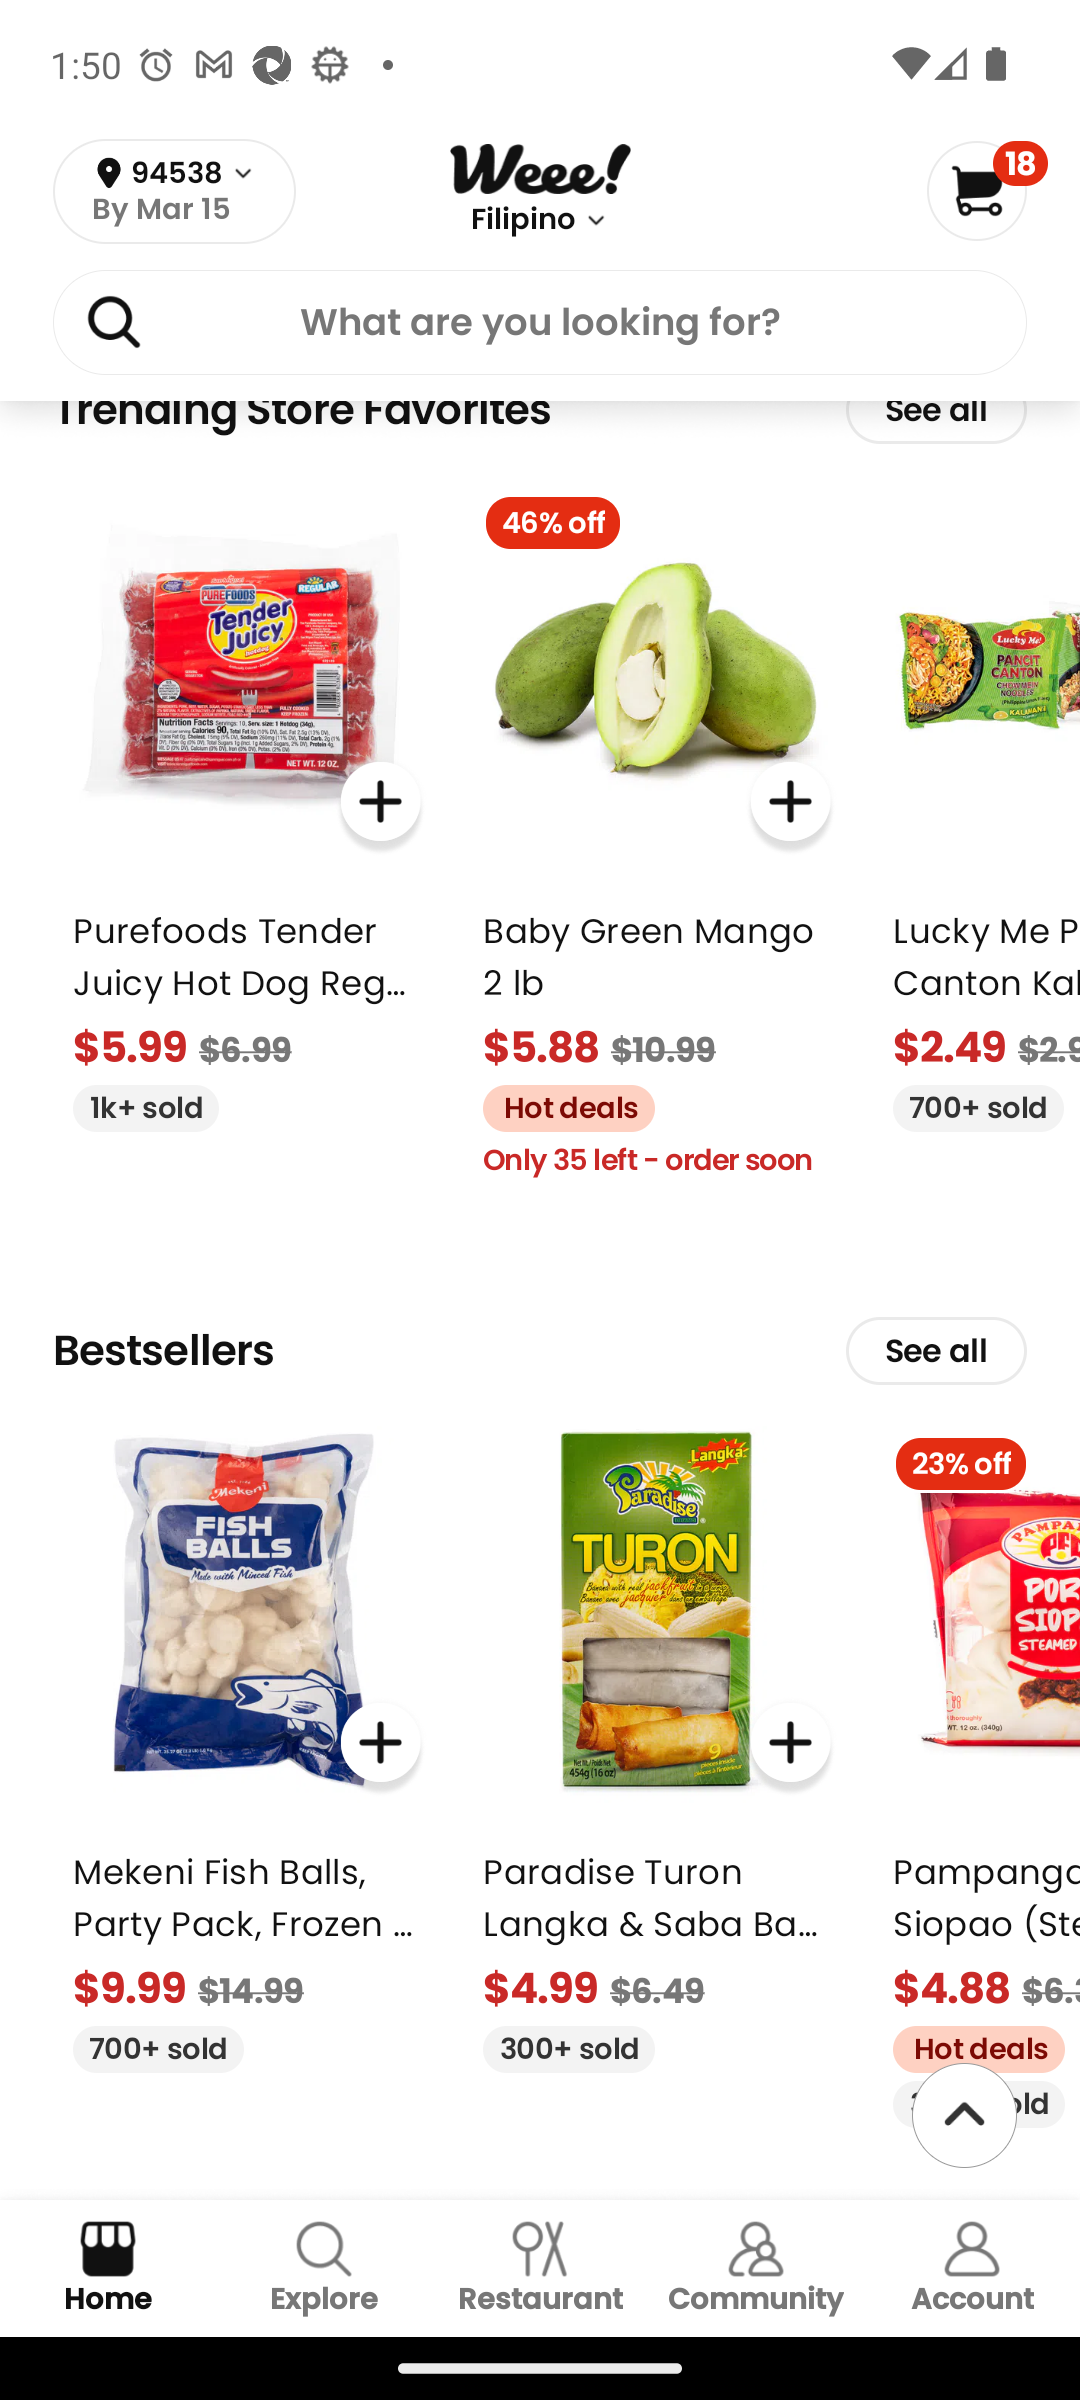  I want to click on Explore, so click(324, 2268).